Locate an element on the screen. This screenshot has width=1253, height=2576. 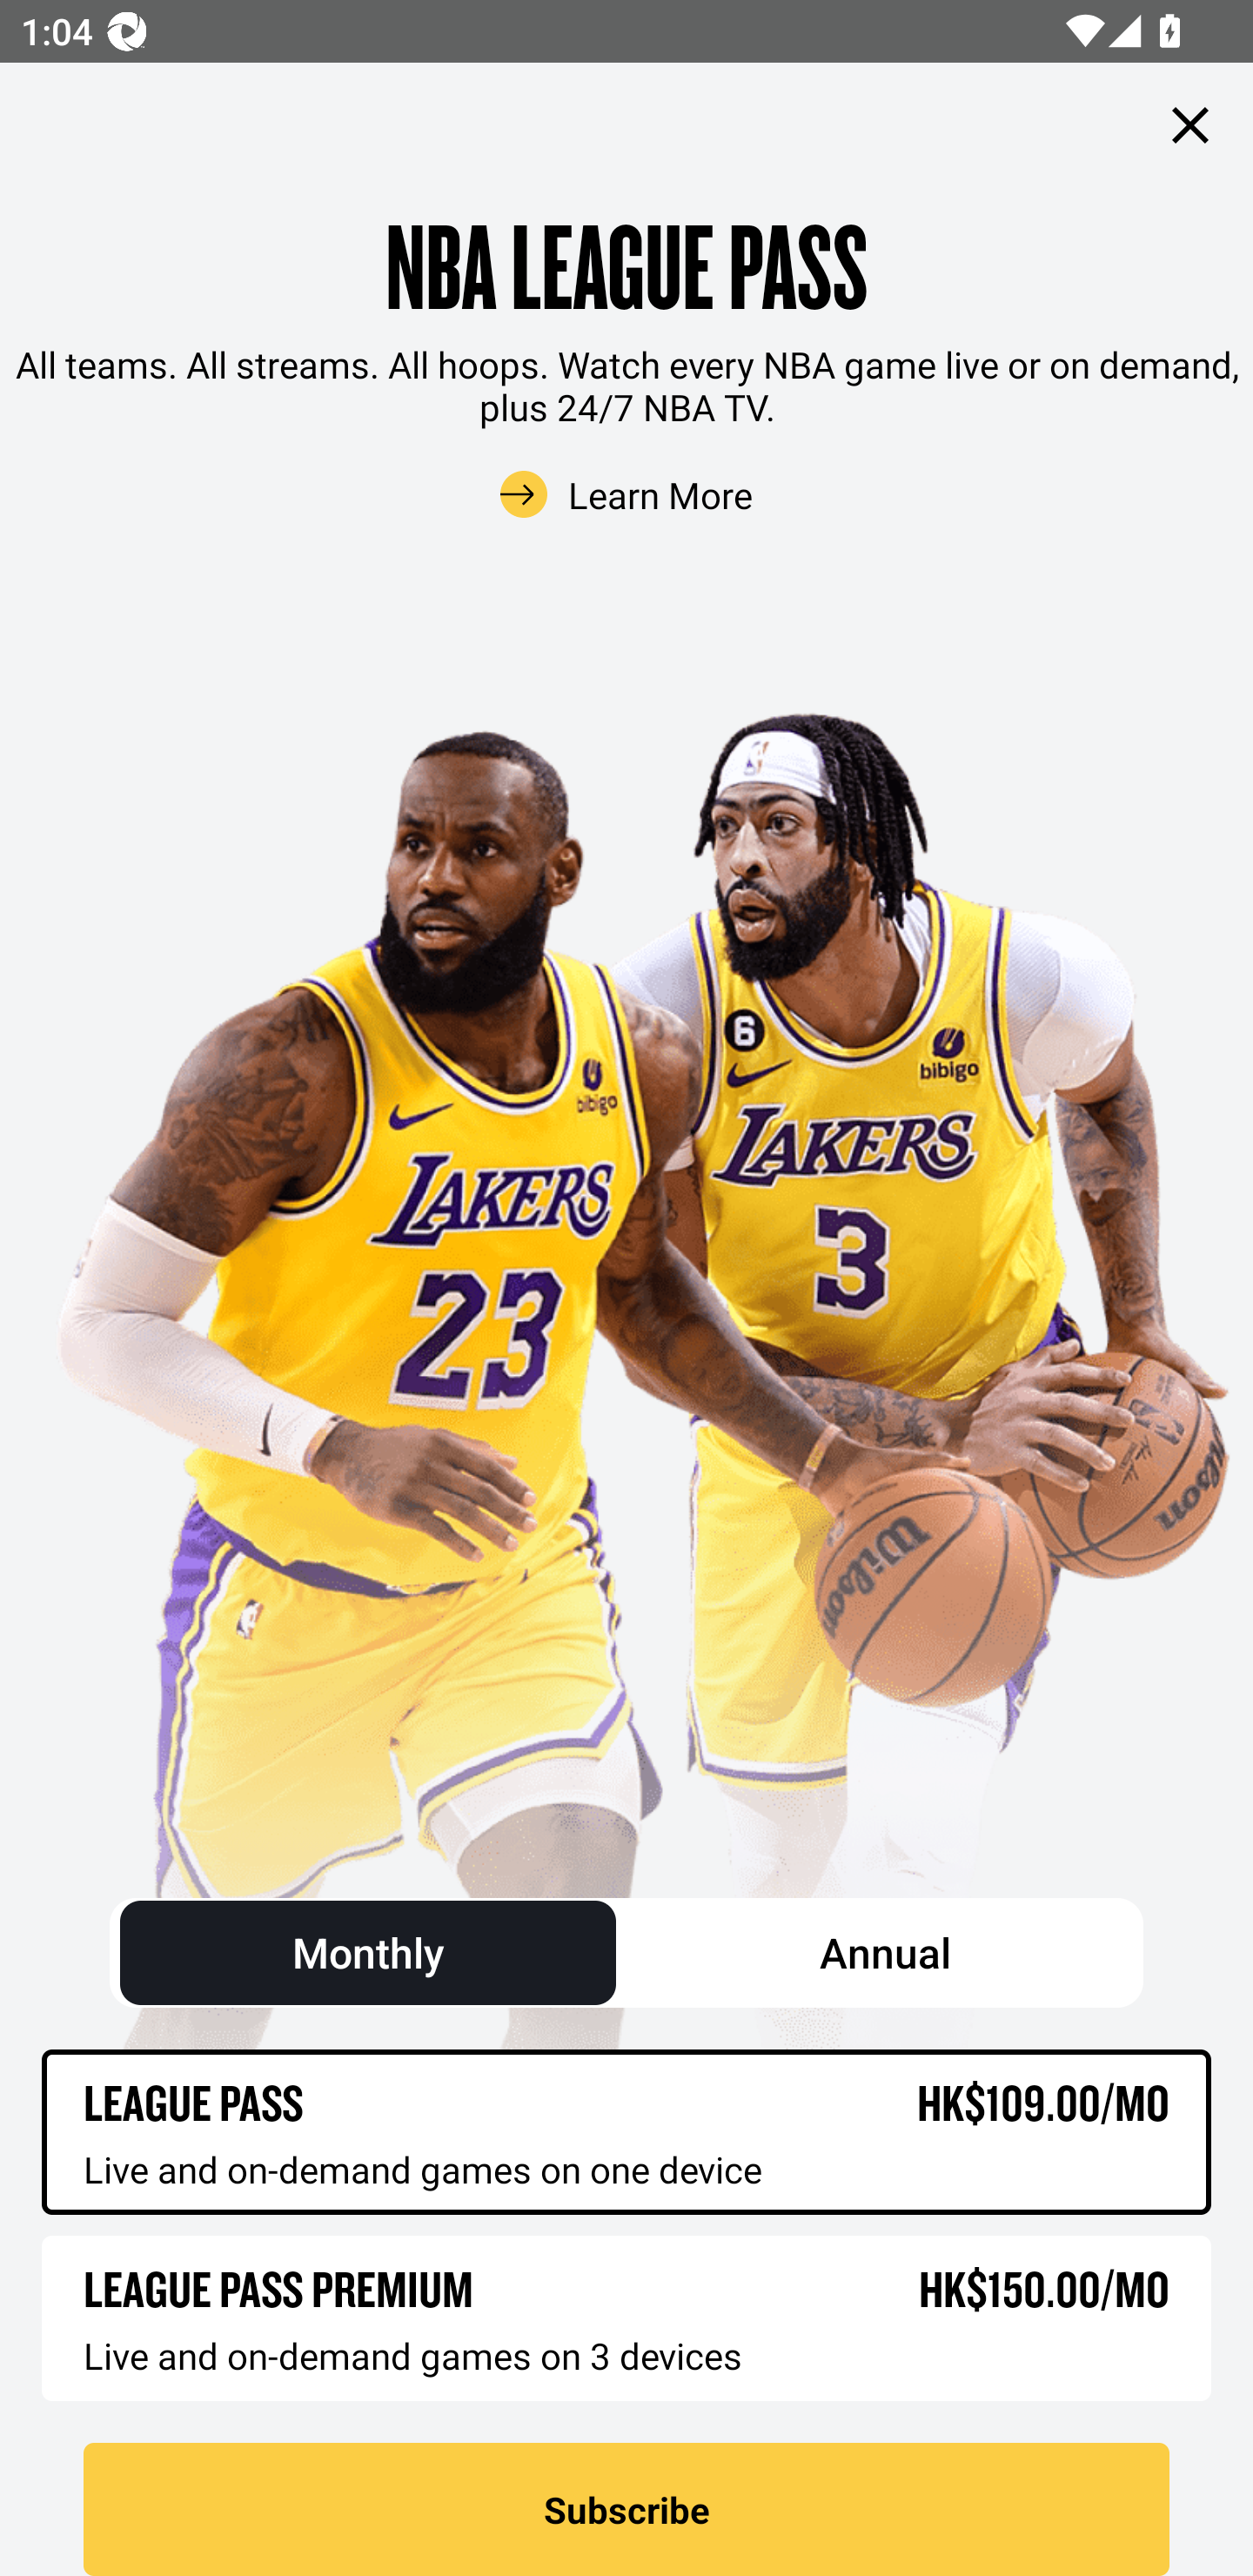
Learn More is located at coordinates (626, 494).